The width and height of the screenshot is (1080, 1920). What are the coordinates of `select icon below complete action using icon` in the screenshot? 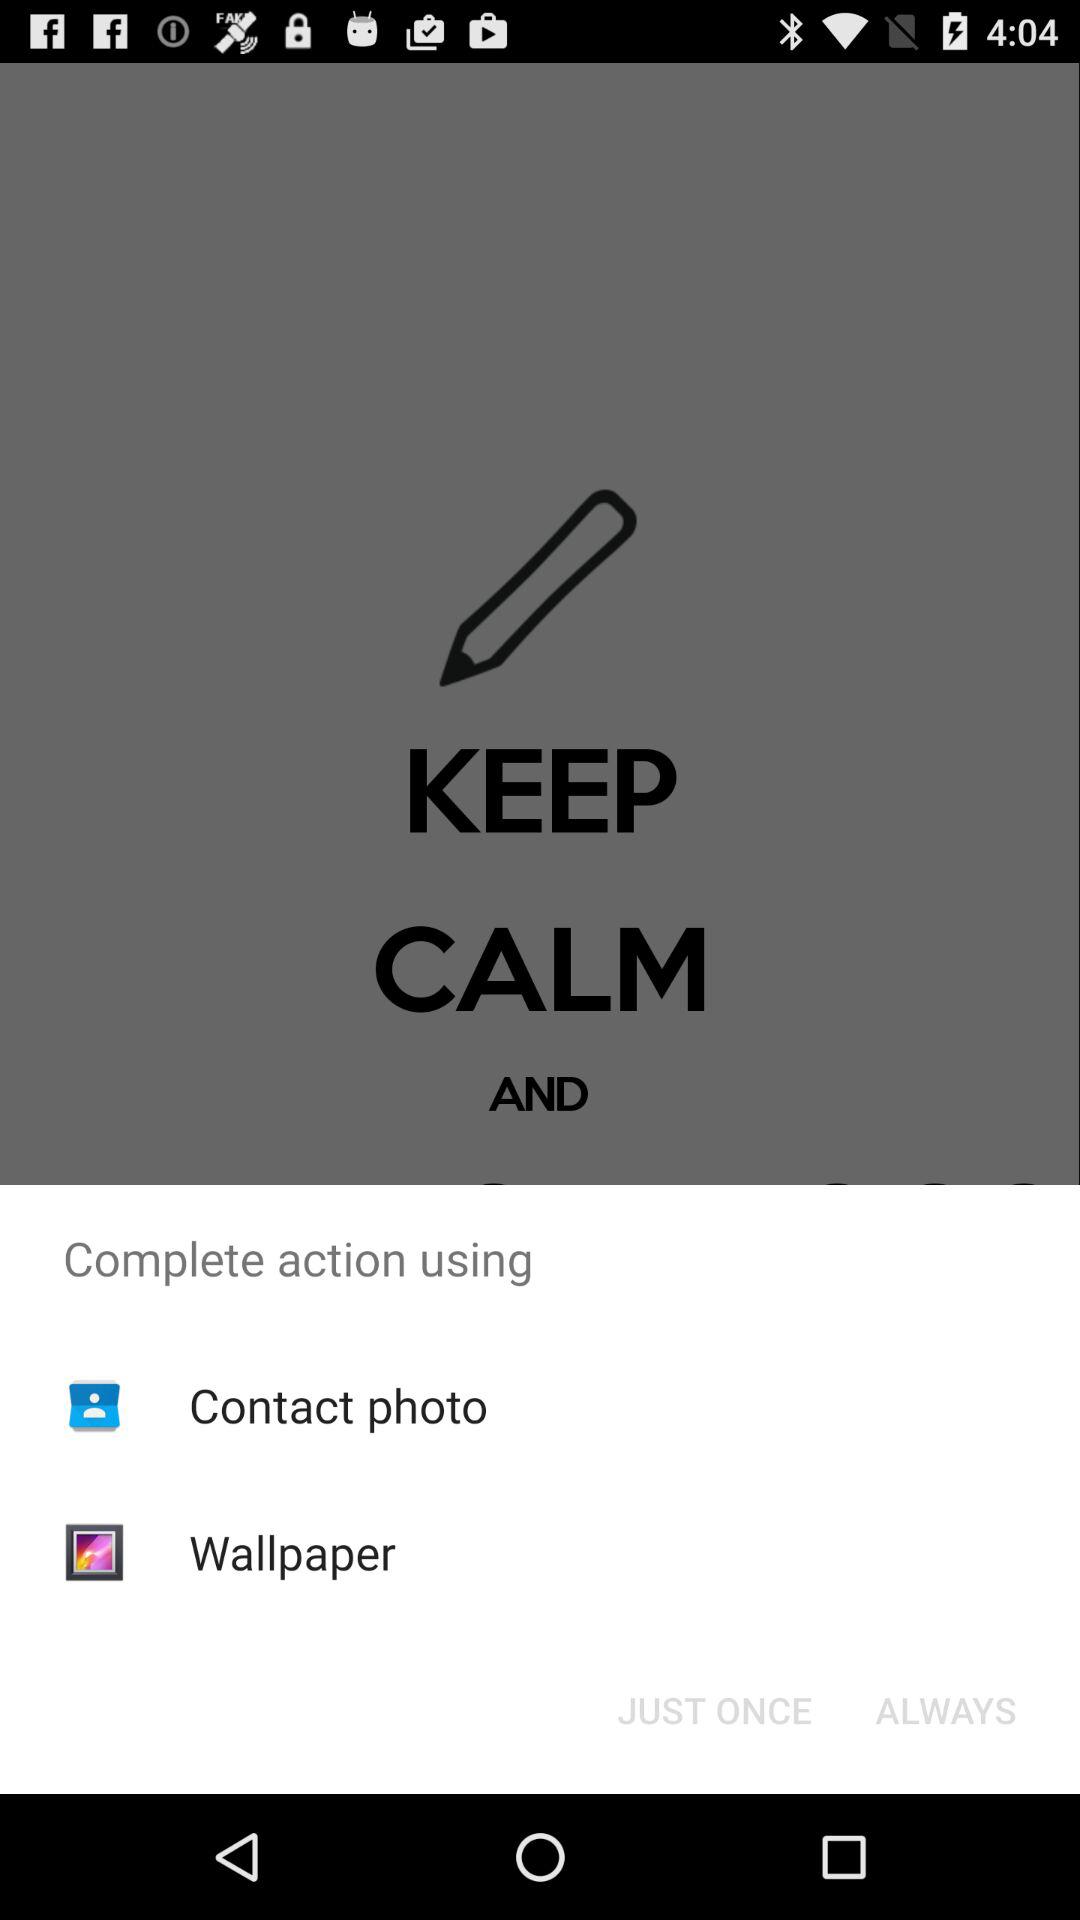 It's located at (714, 1710).